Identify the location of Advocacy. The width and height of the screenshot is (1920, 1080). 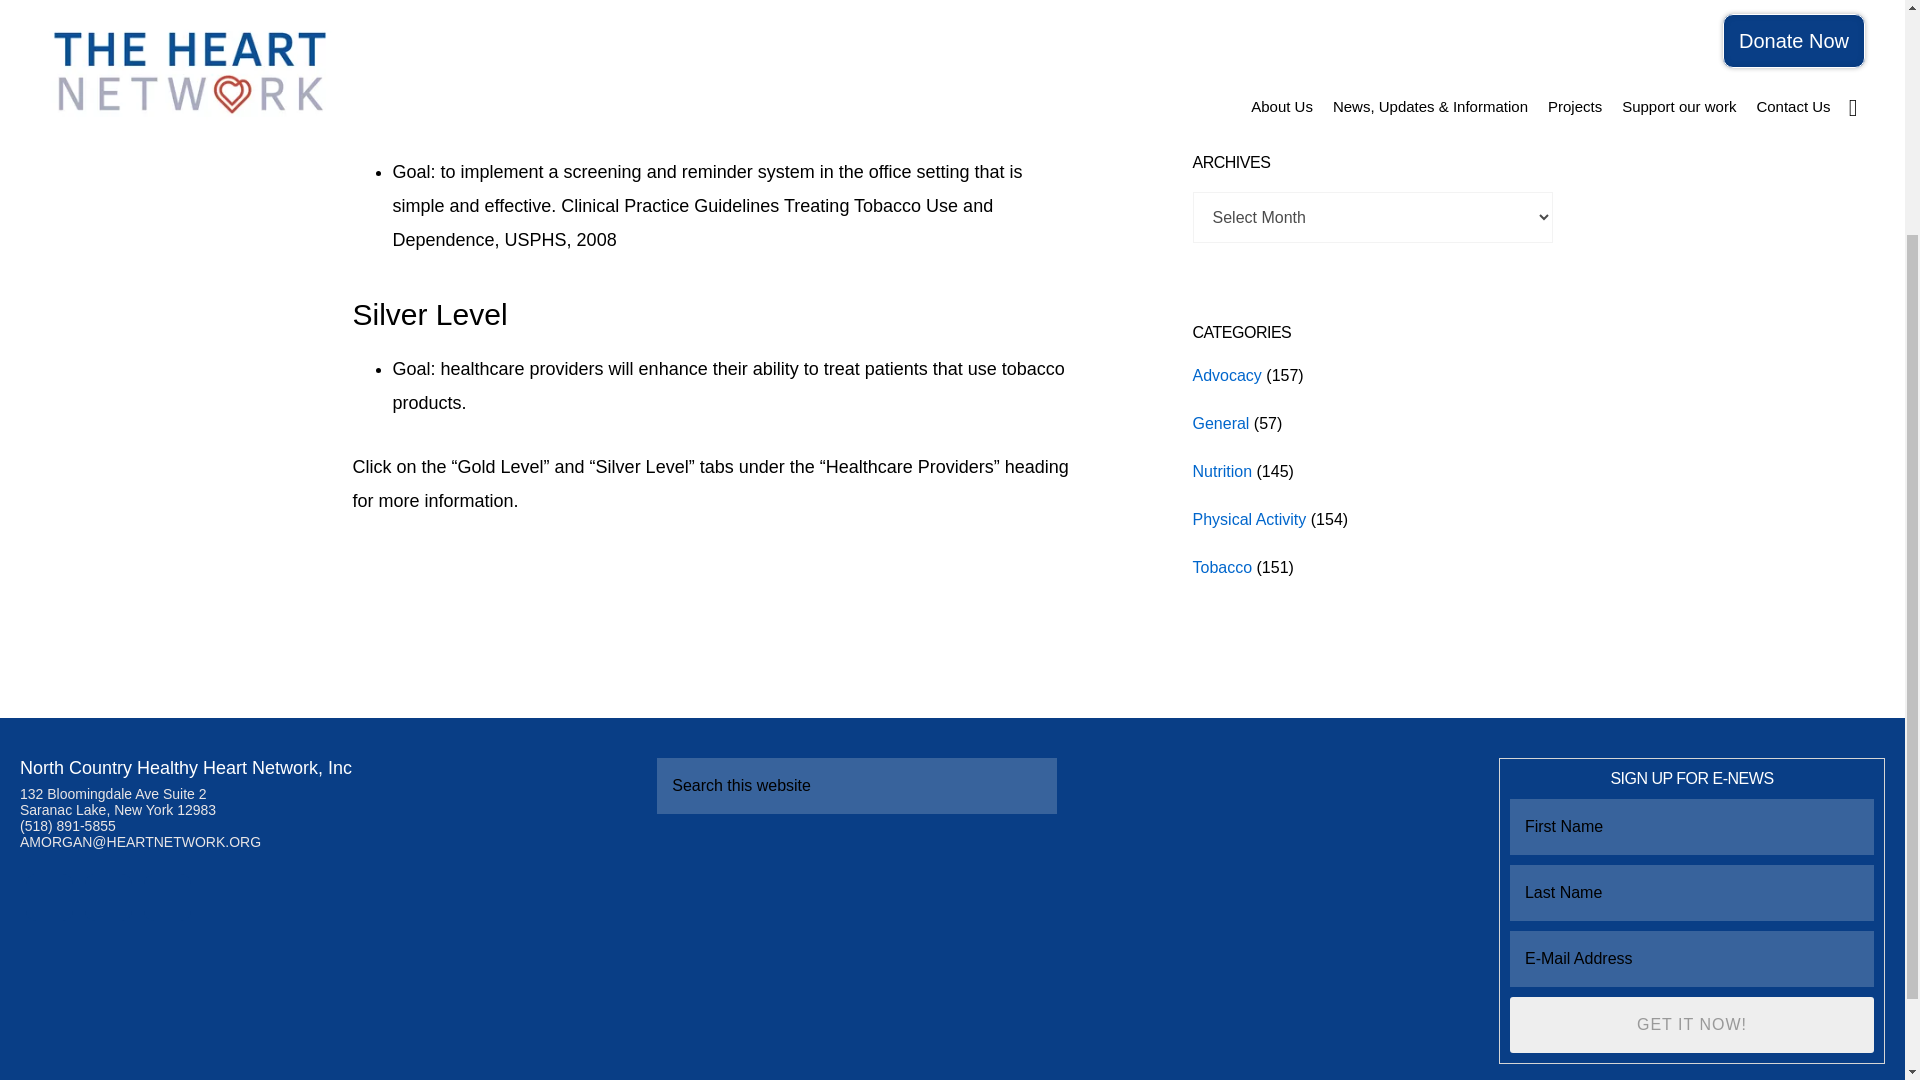
(1226, 376).